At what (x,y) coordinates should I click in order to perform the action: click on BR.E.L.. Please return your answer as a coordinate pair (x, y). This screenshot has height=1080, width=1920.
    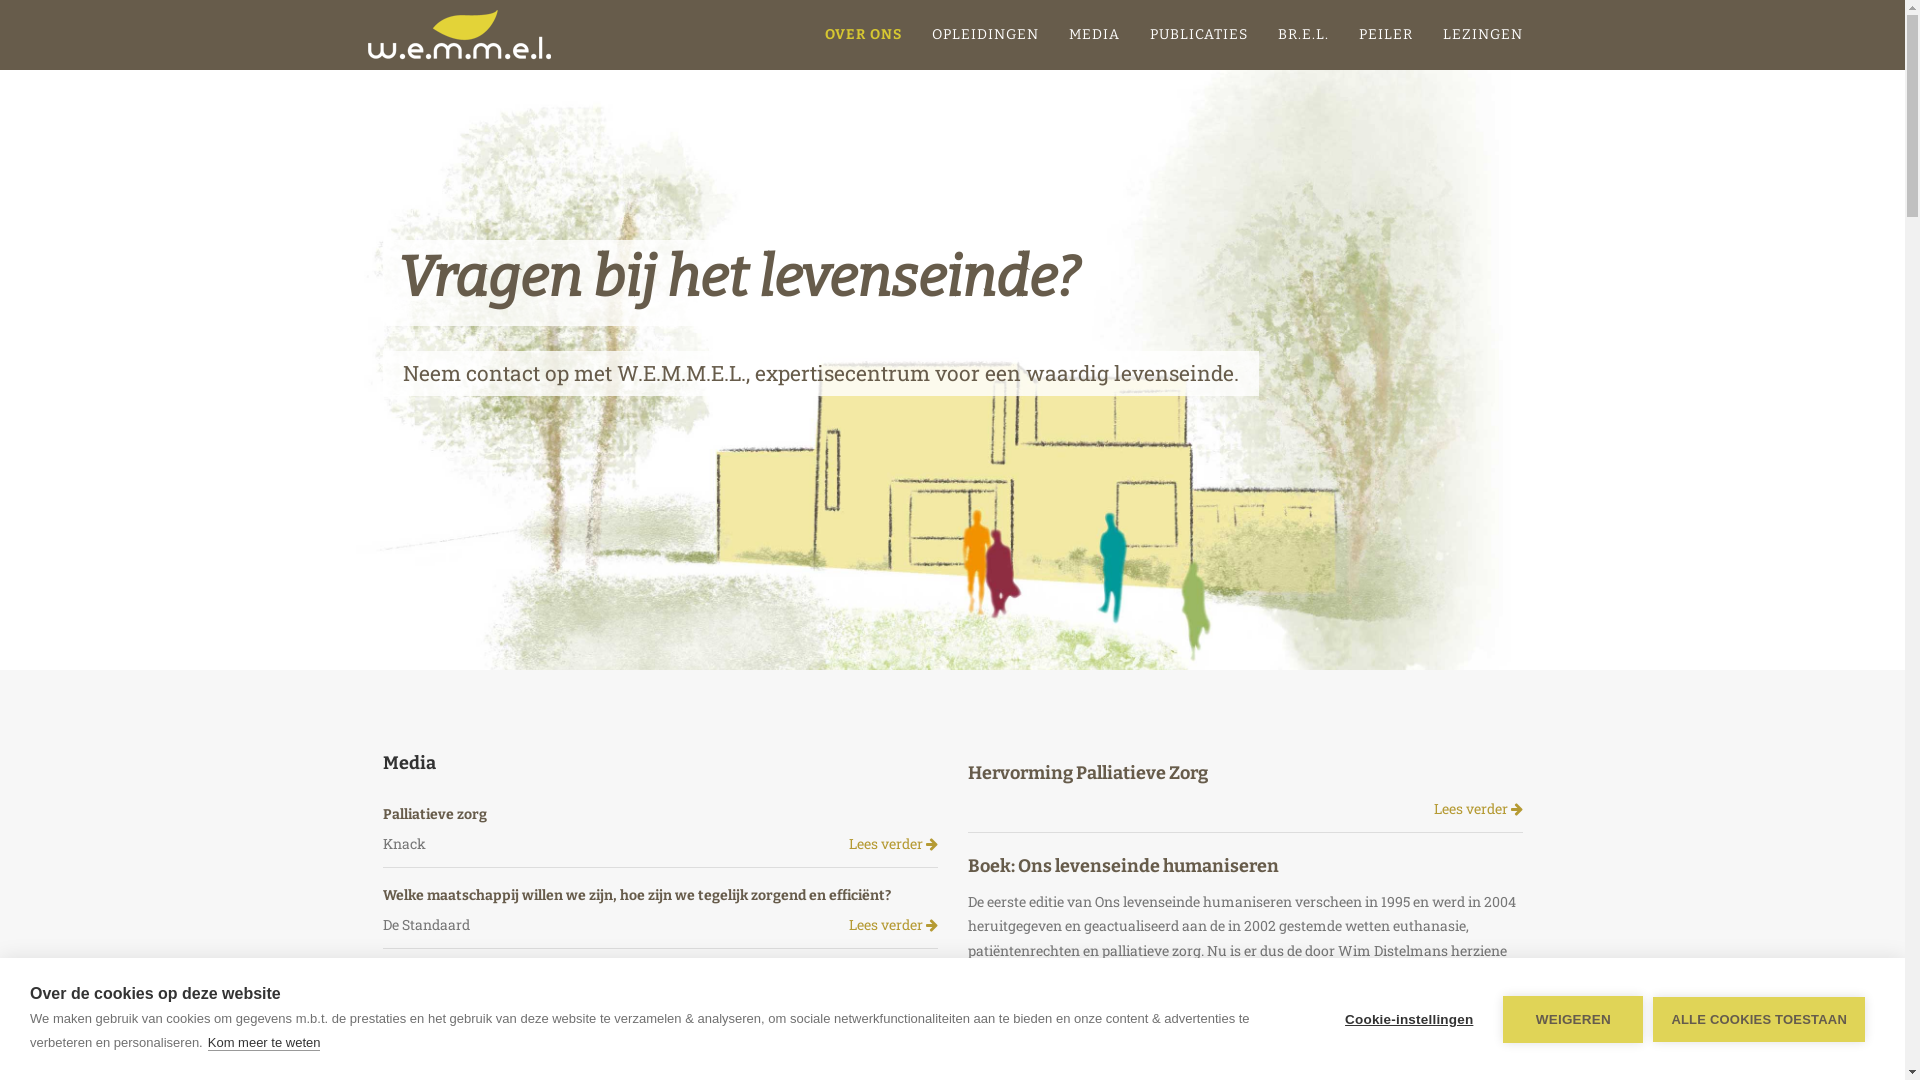
    Looking at the image, I should click on (1302, 35).